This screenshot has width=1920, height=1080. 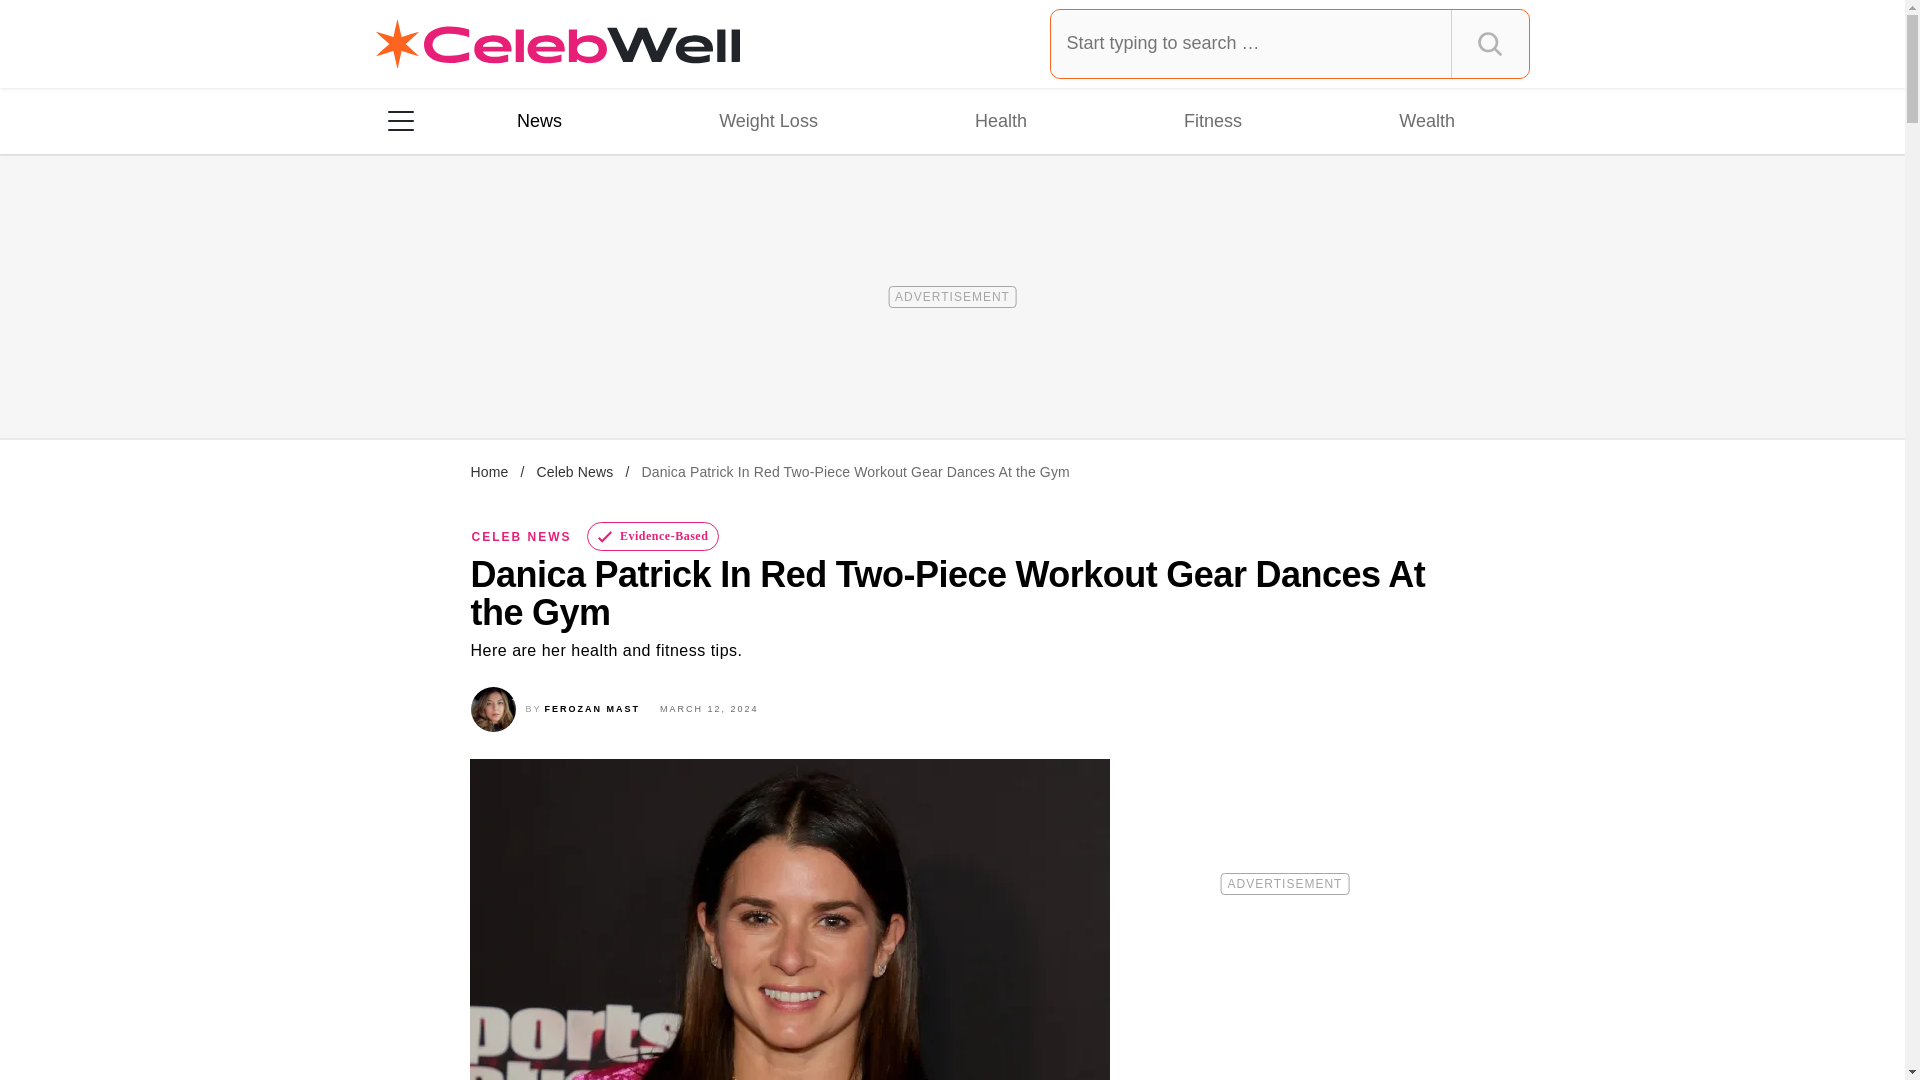 I want to click on CELEB NEWS, so click(x=522, y=537).